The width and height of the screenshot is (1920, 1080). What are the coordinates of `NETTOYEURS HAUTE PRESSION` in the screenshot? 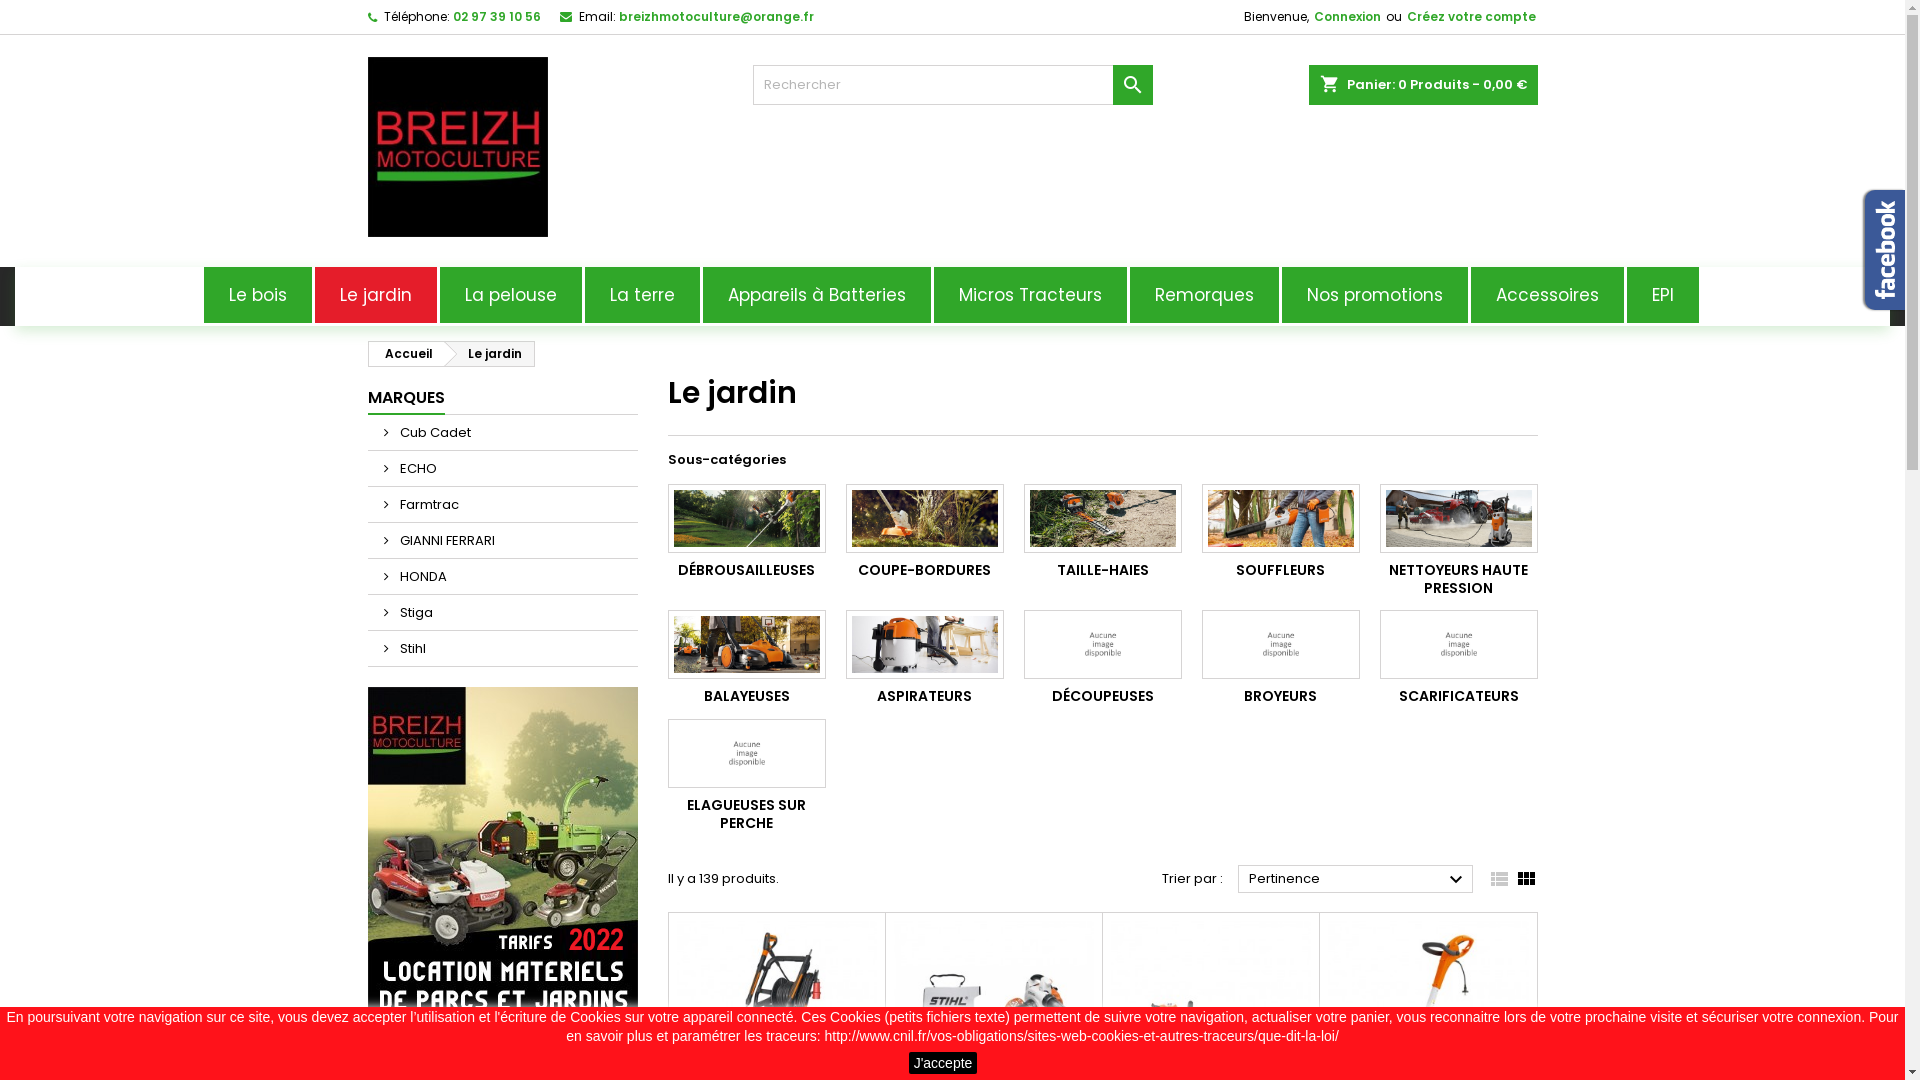 It's located at (1458, 579).